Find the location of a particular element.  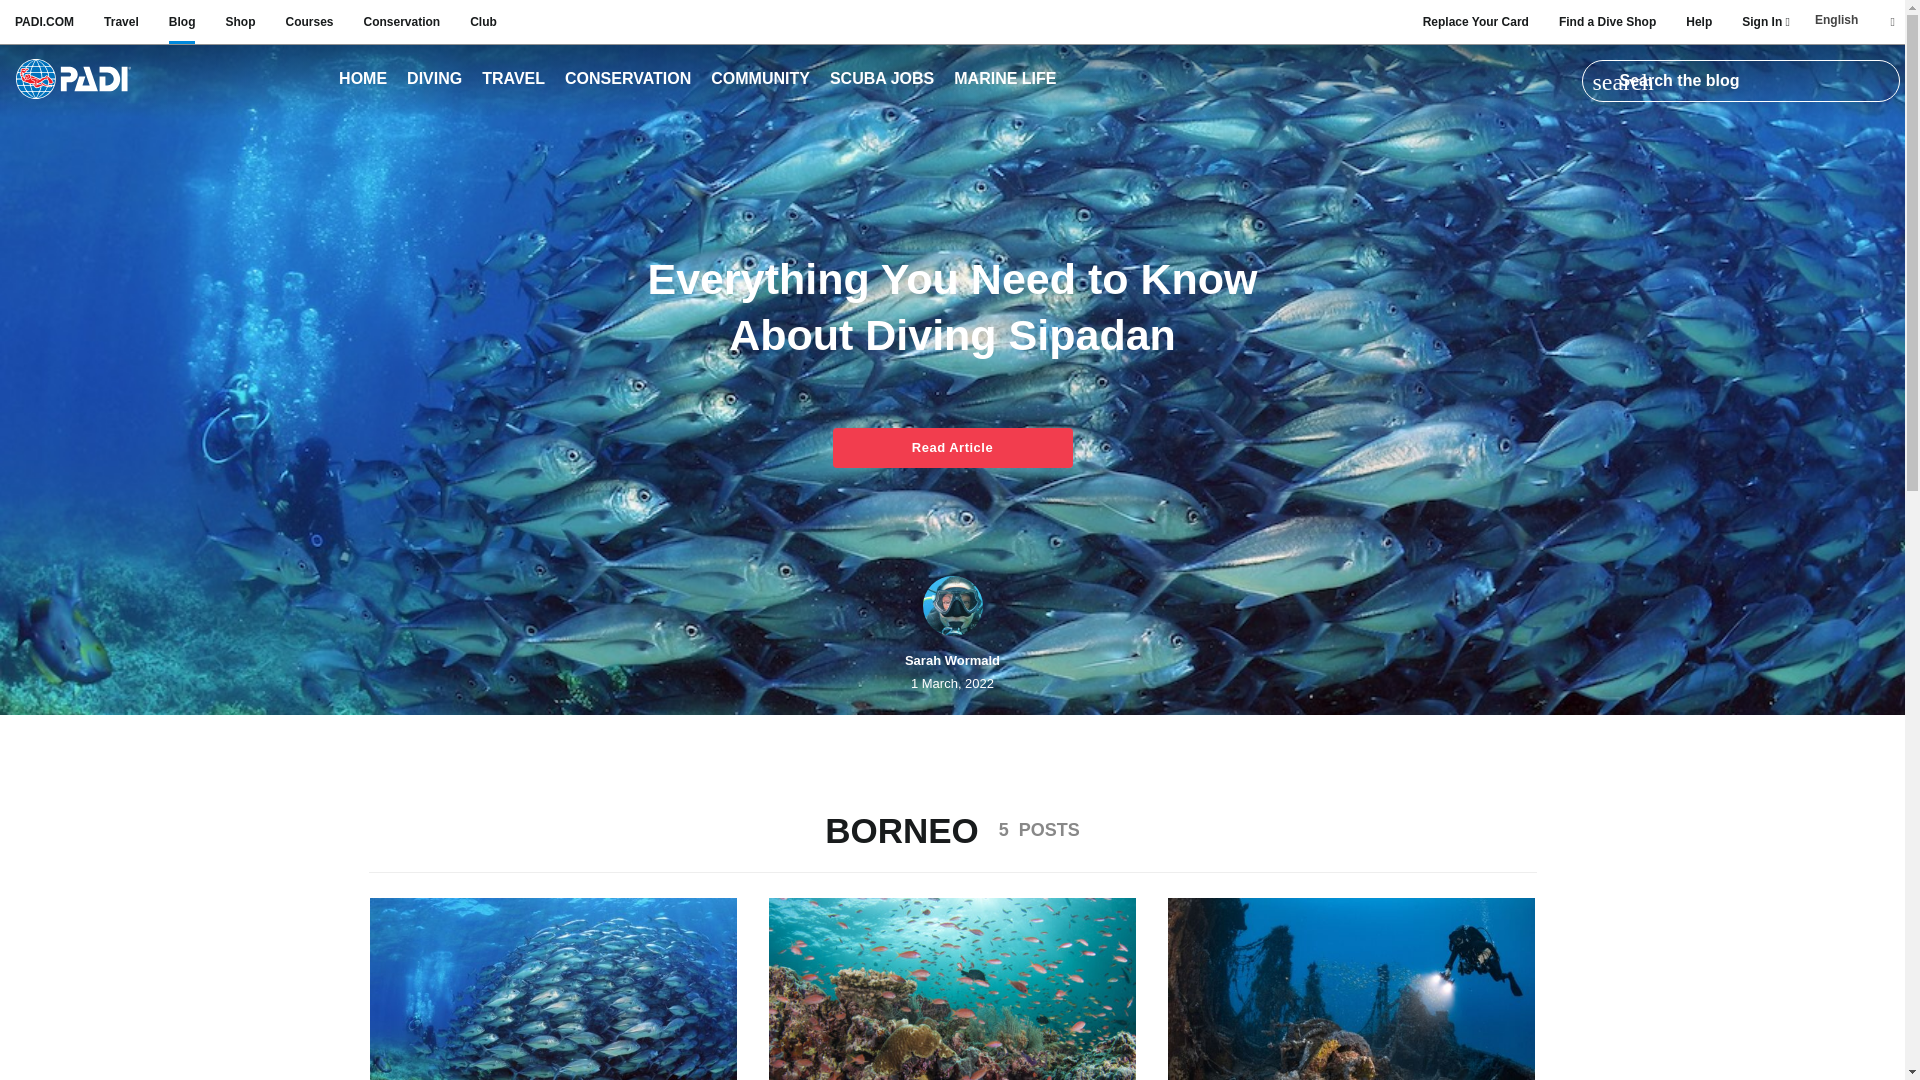

DIVING is located at coordinates (434, 80).